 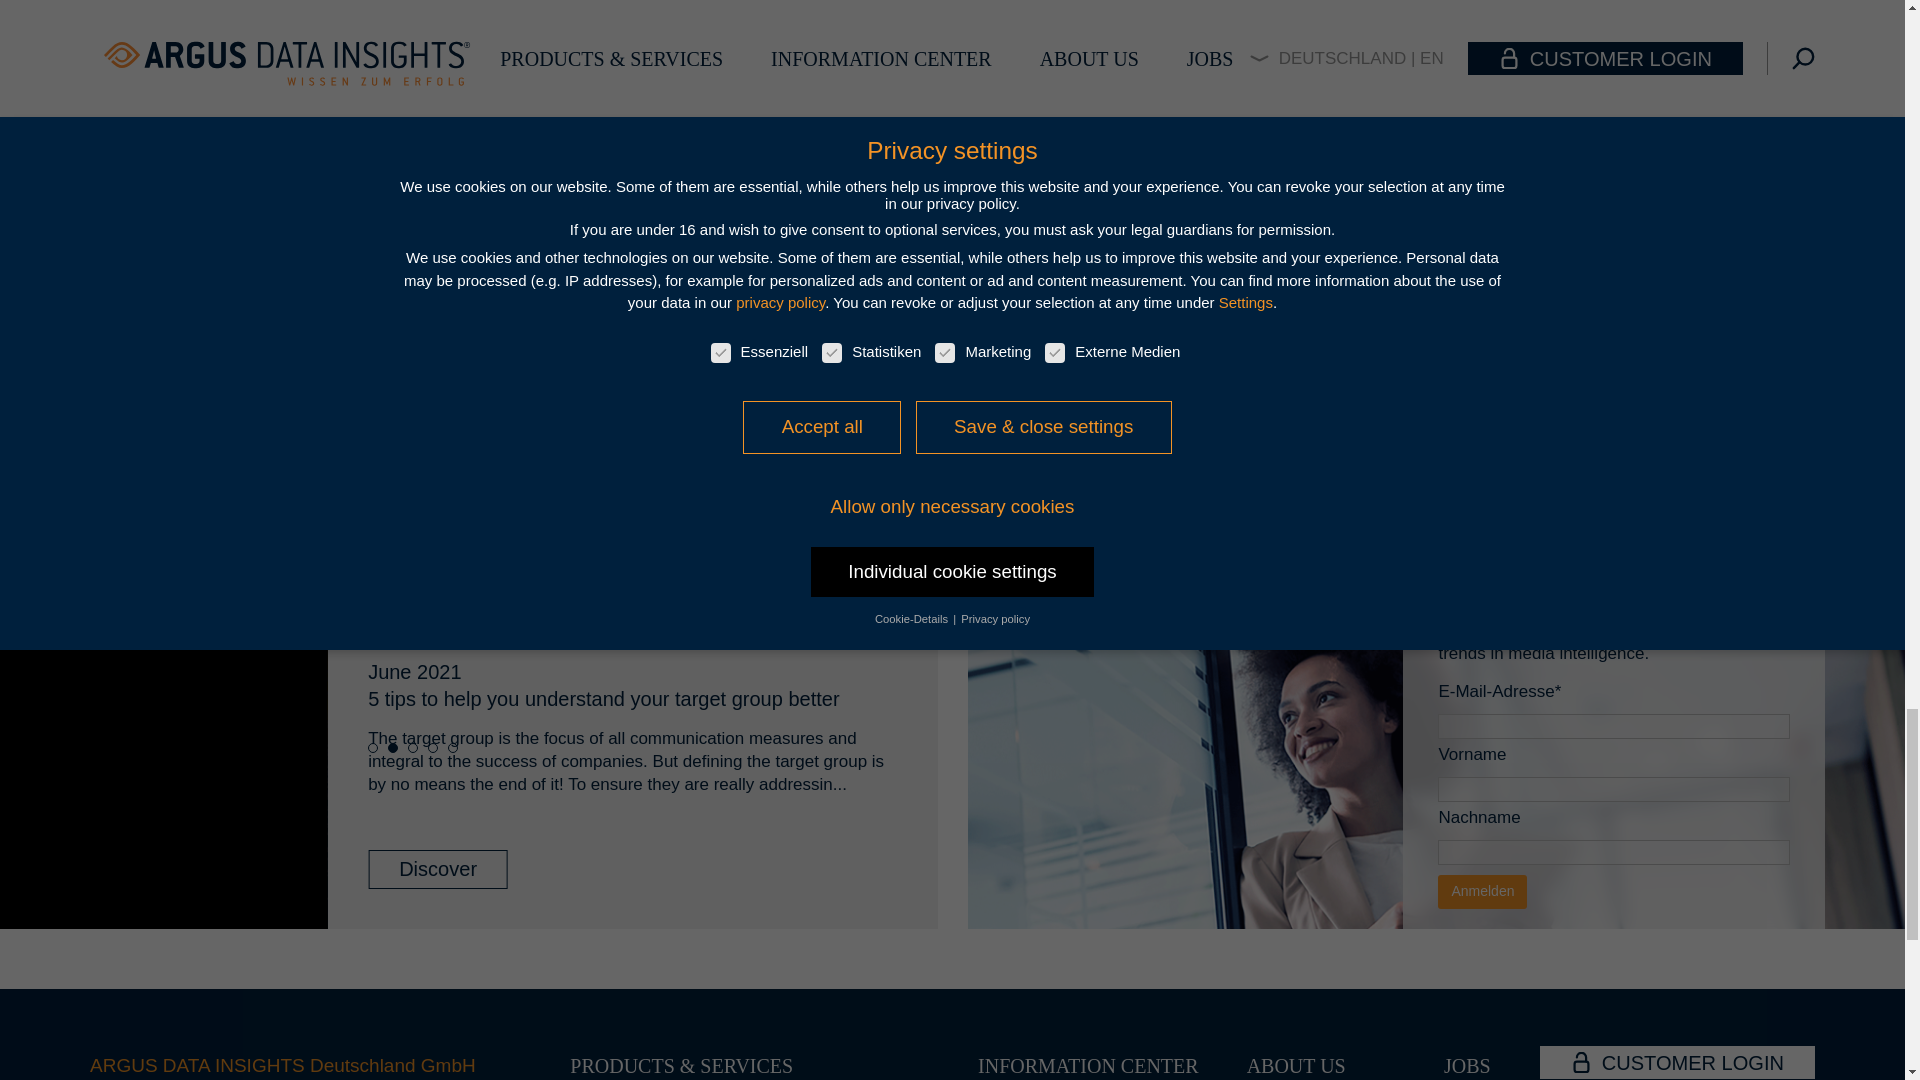 I want to click on Contact sales, so click(x=805, y=402).